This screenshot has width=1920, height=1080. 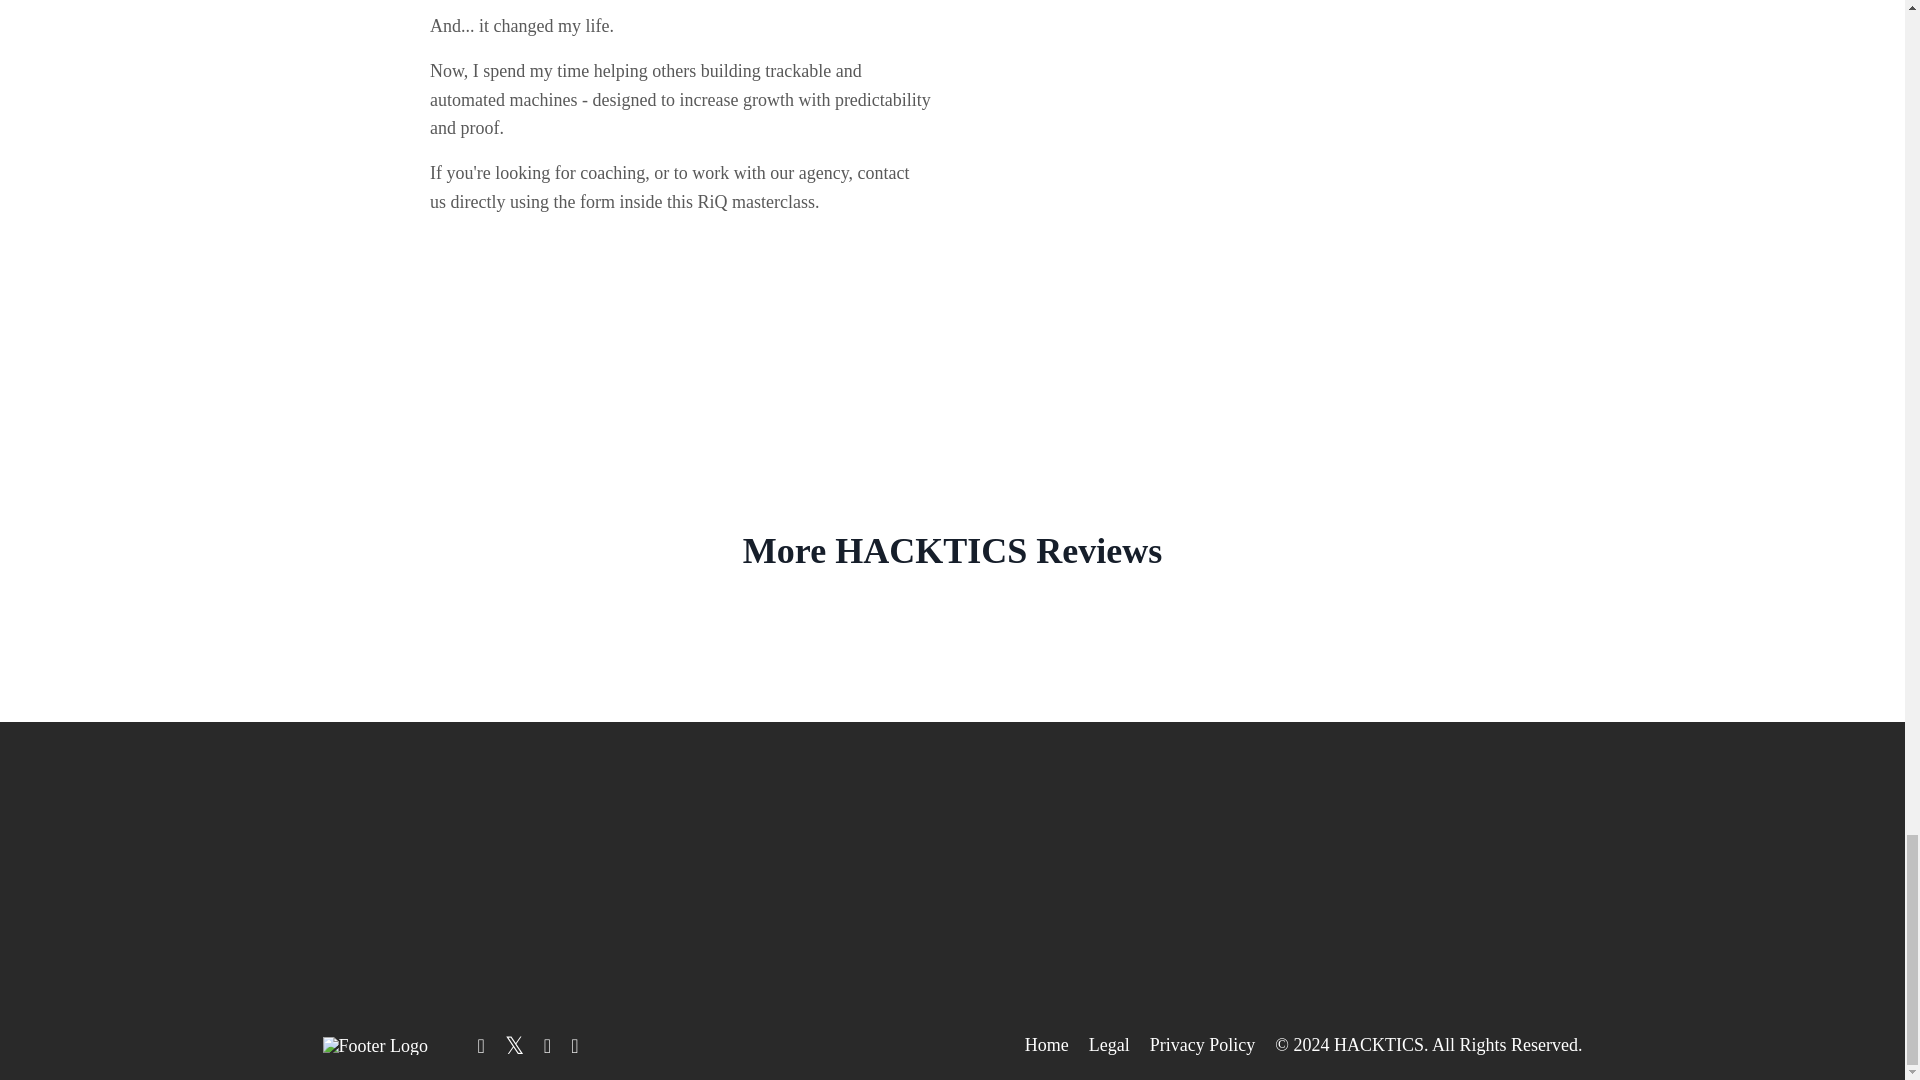 I want to click on Privacy Policy, so click(x=1202, y=1045).